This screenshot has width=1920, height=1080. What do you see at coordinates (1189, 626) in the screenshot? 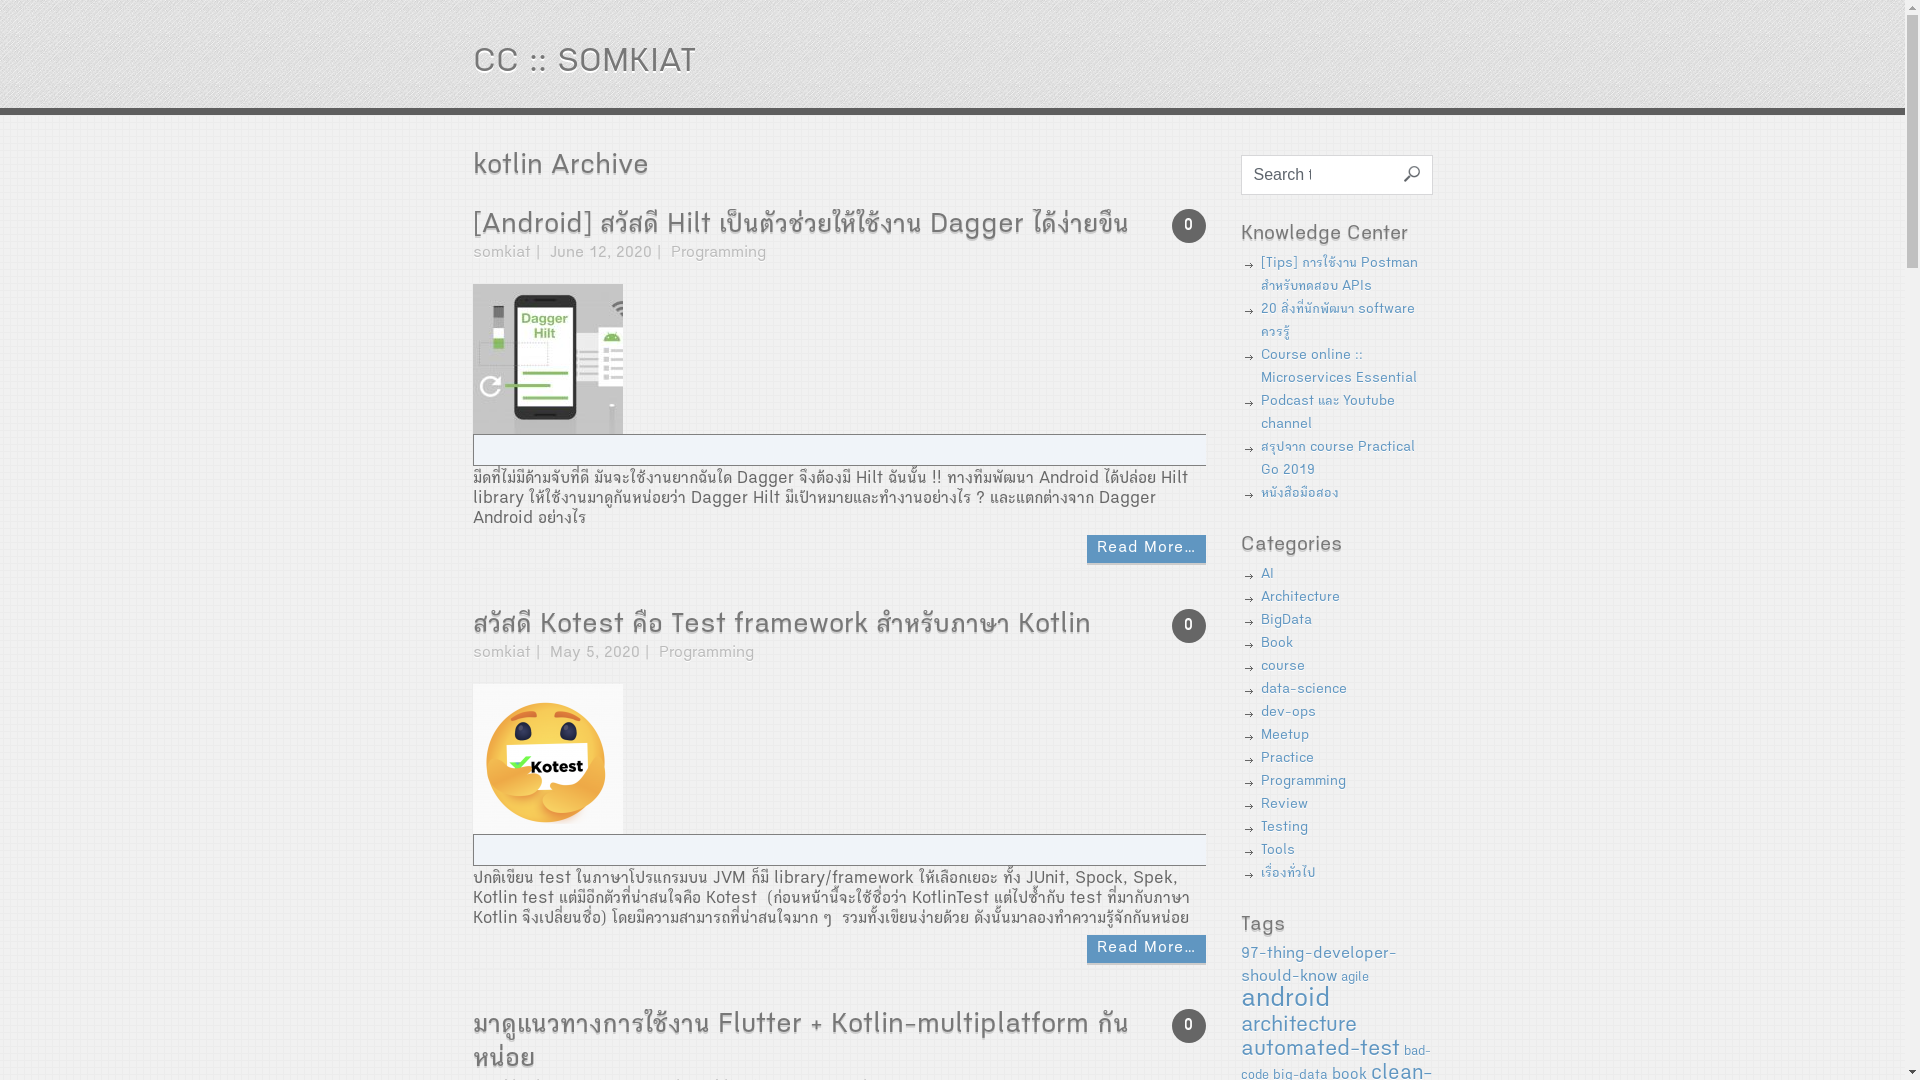
I see `0` at bounding box center [1189, 626].